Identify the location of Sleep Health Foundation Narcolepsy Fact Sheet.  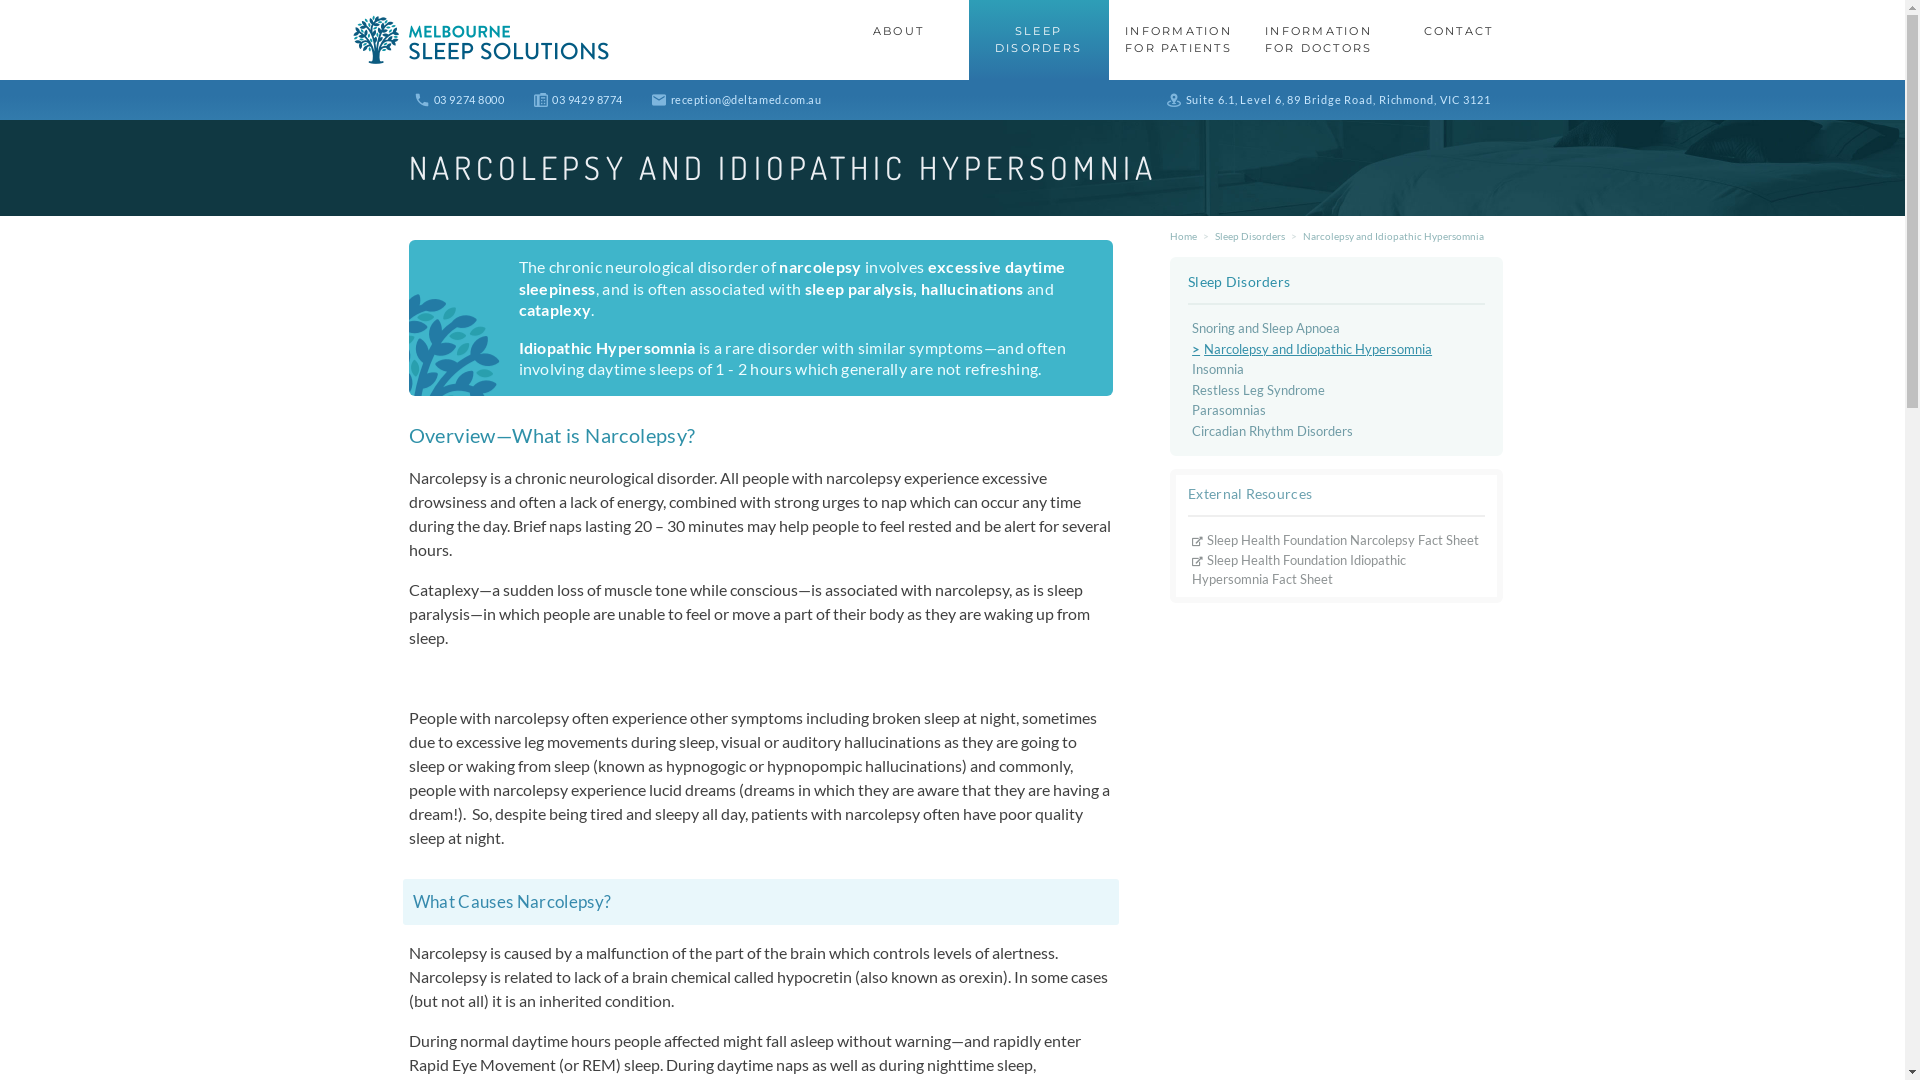
(1336, 540).